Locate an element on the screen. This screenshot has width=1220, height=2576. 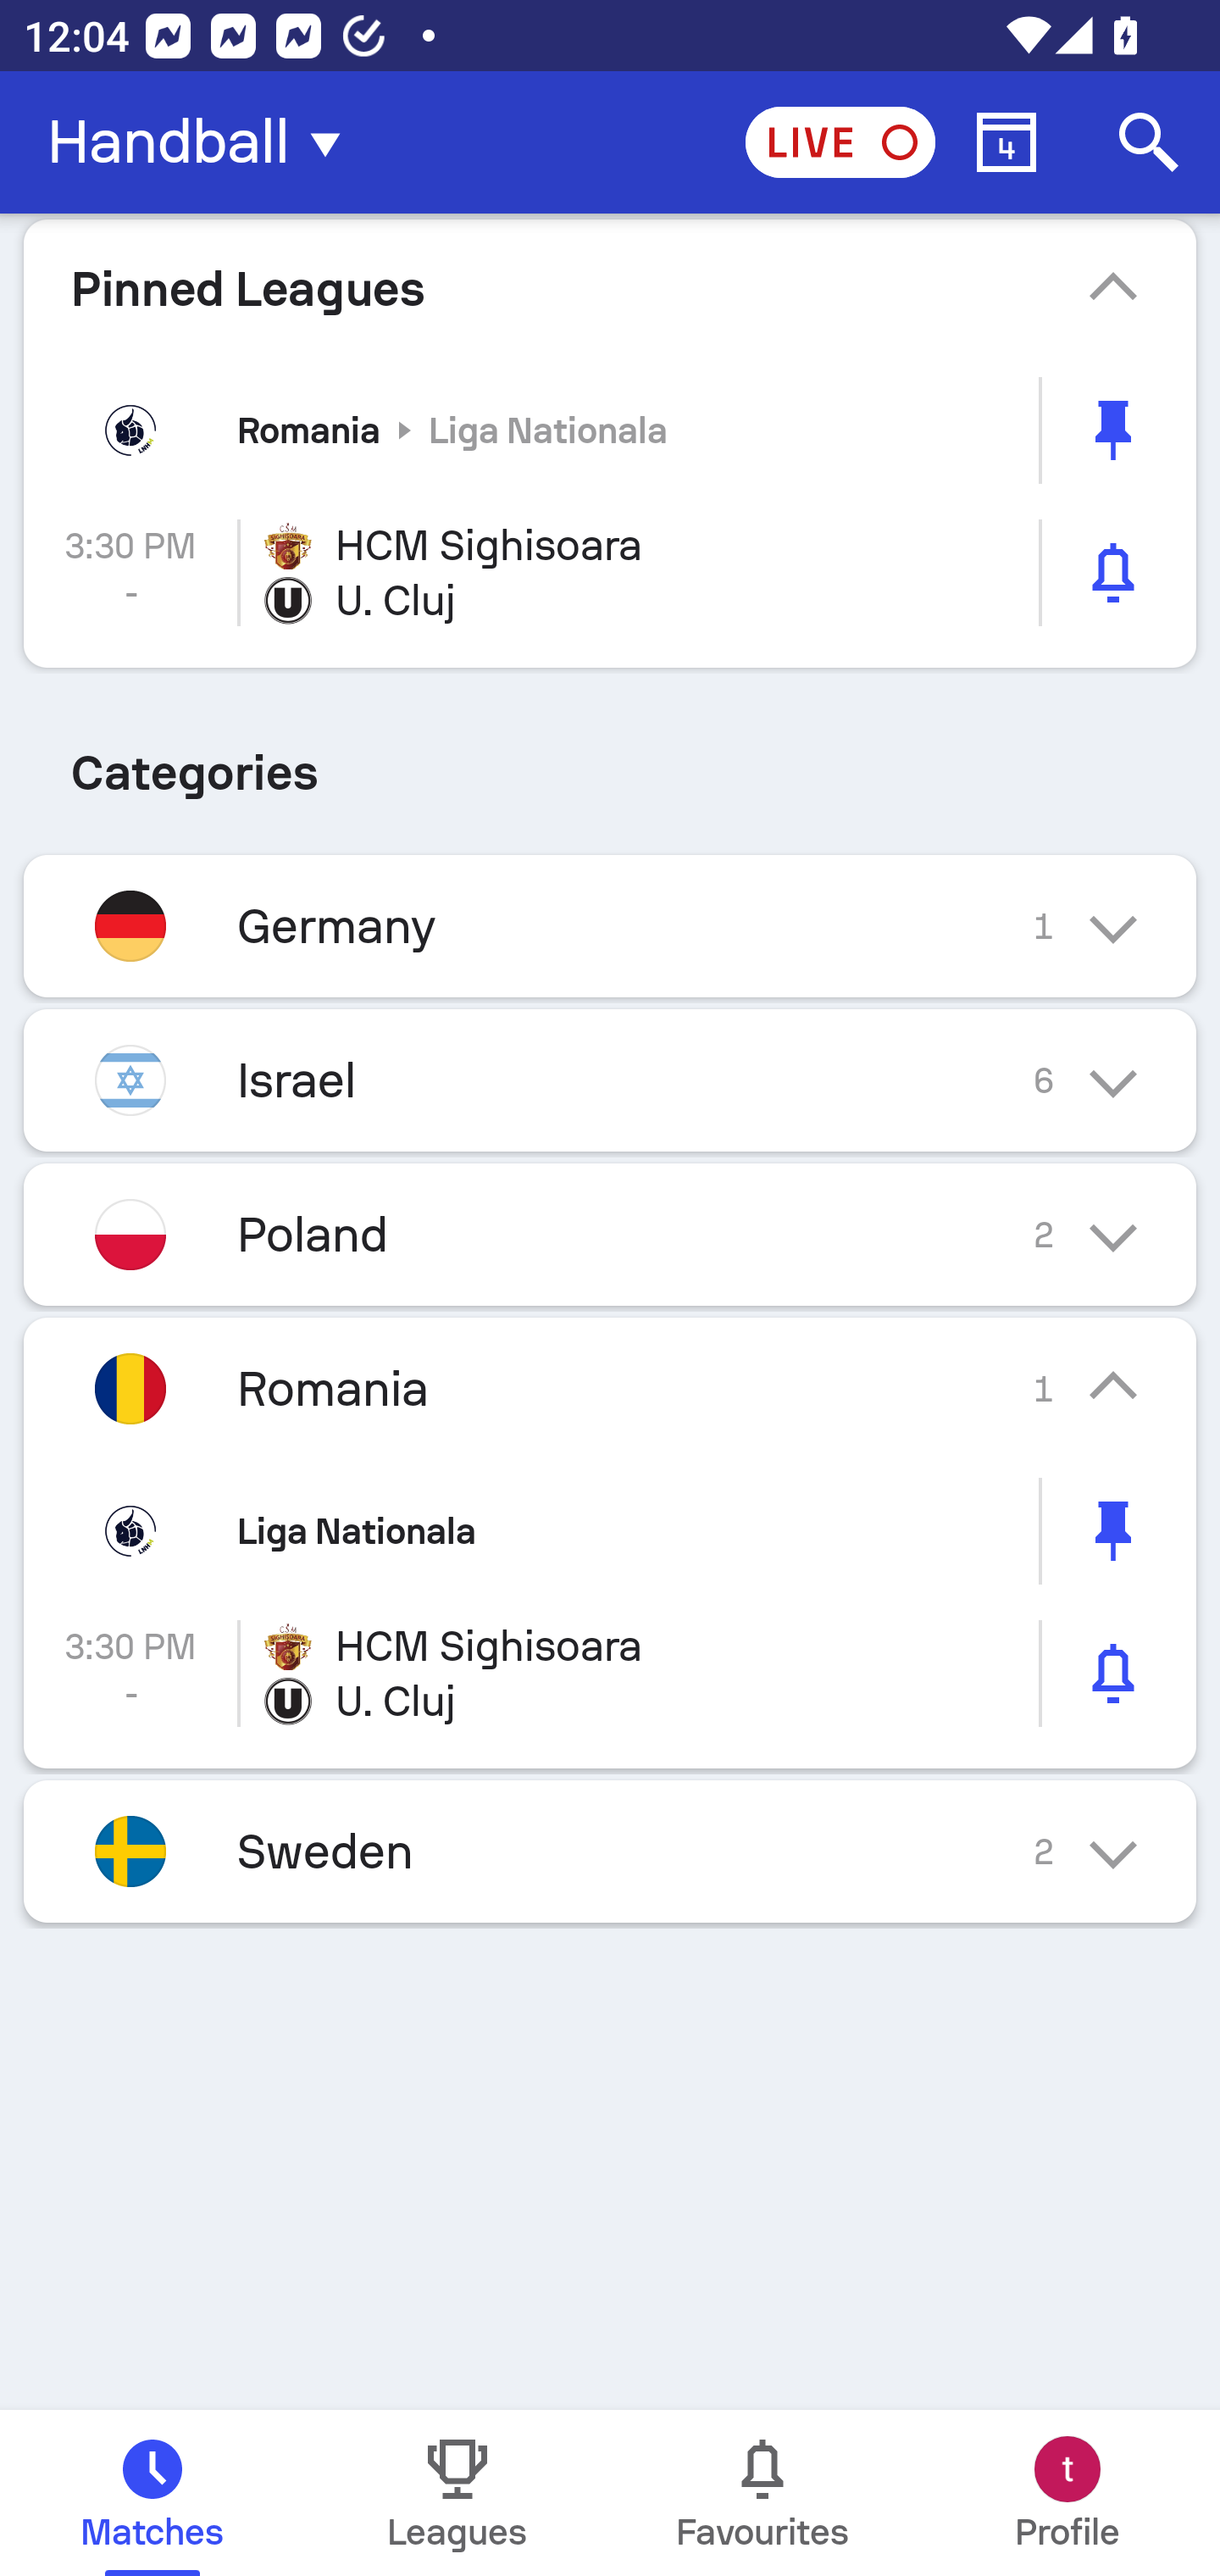
Calendar is located at coordinates (1006, 142).